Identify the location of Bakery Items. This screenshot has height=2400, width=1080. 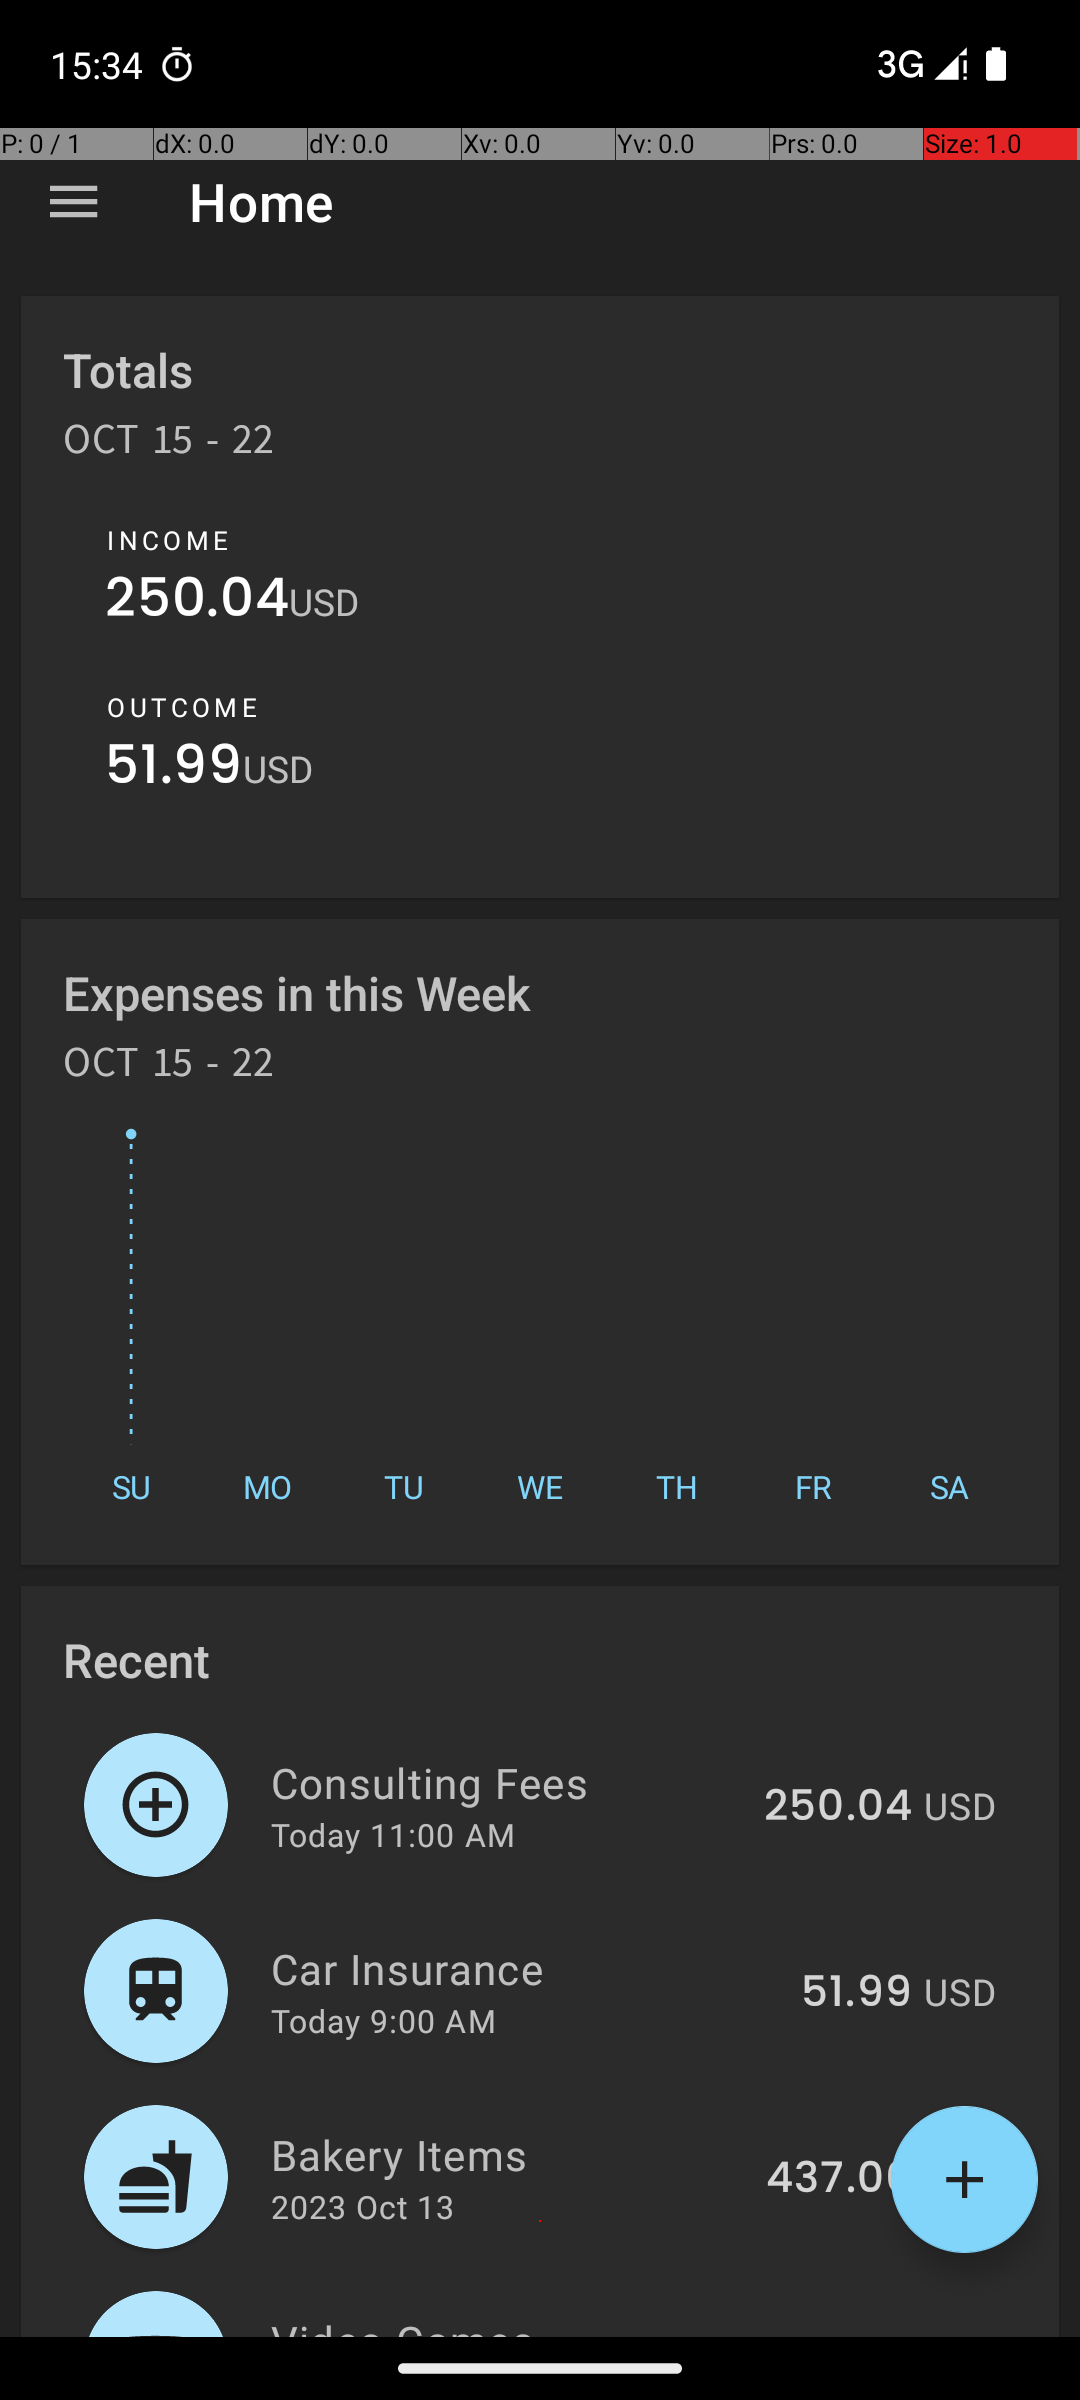
(507, 2154).